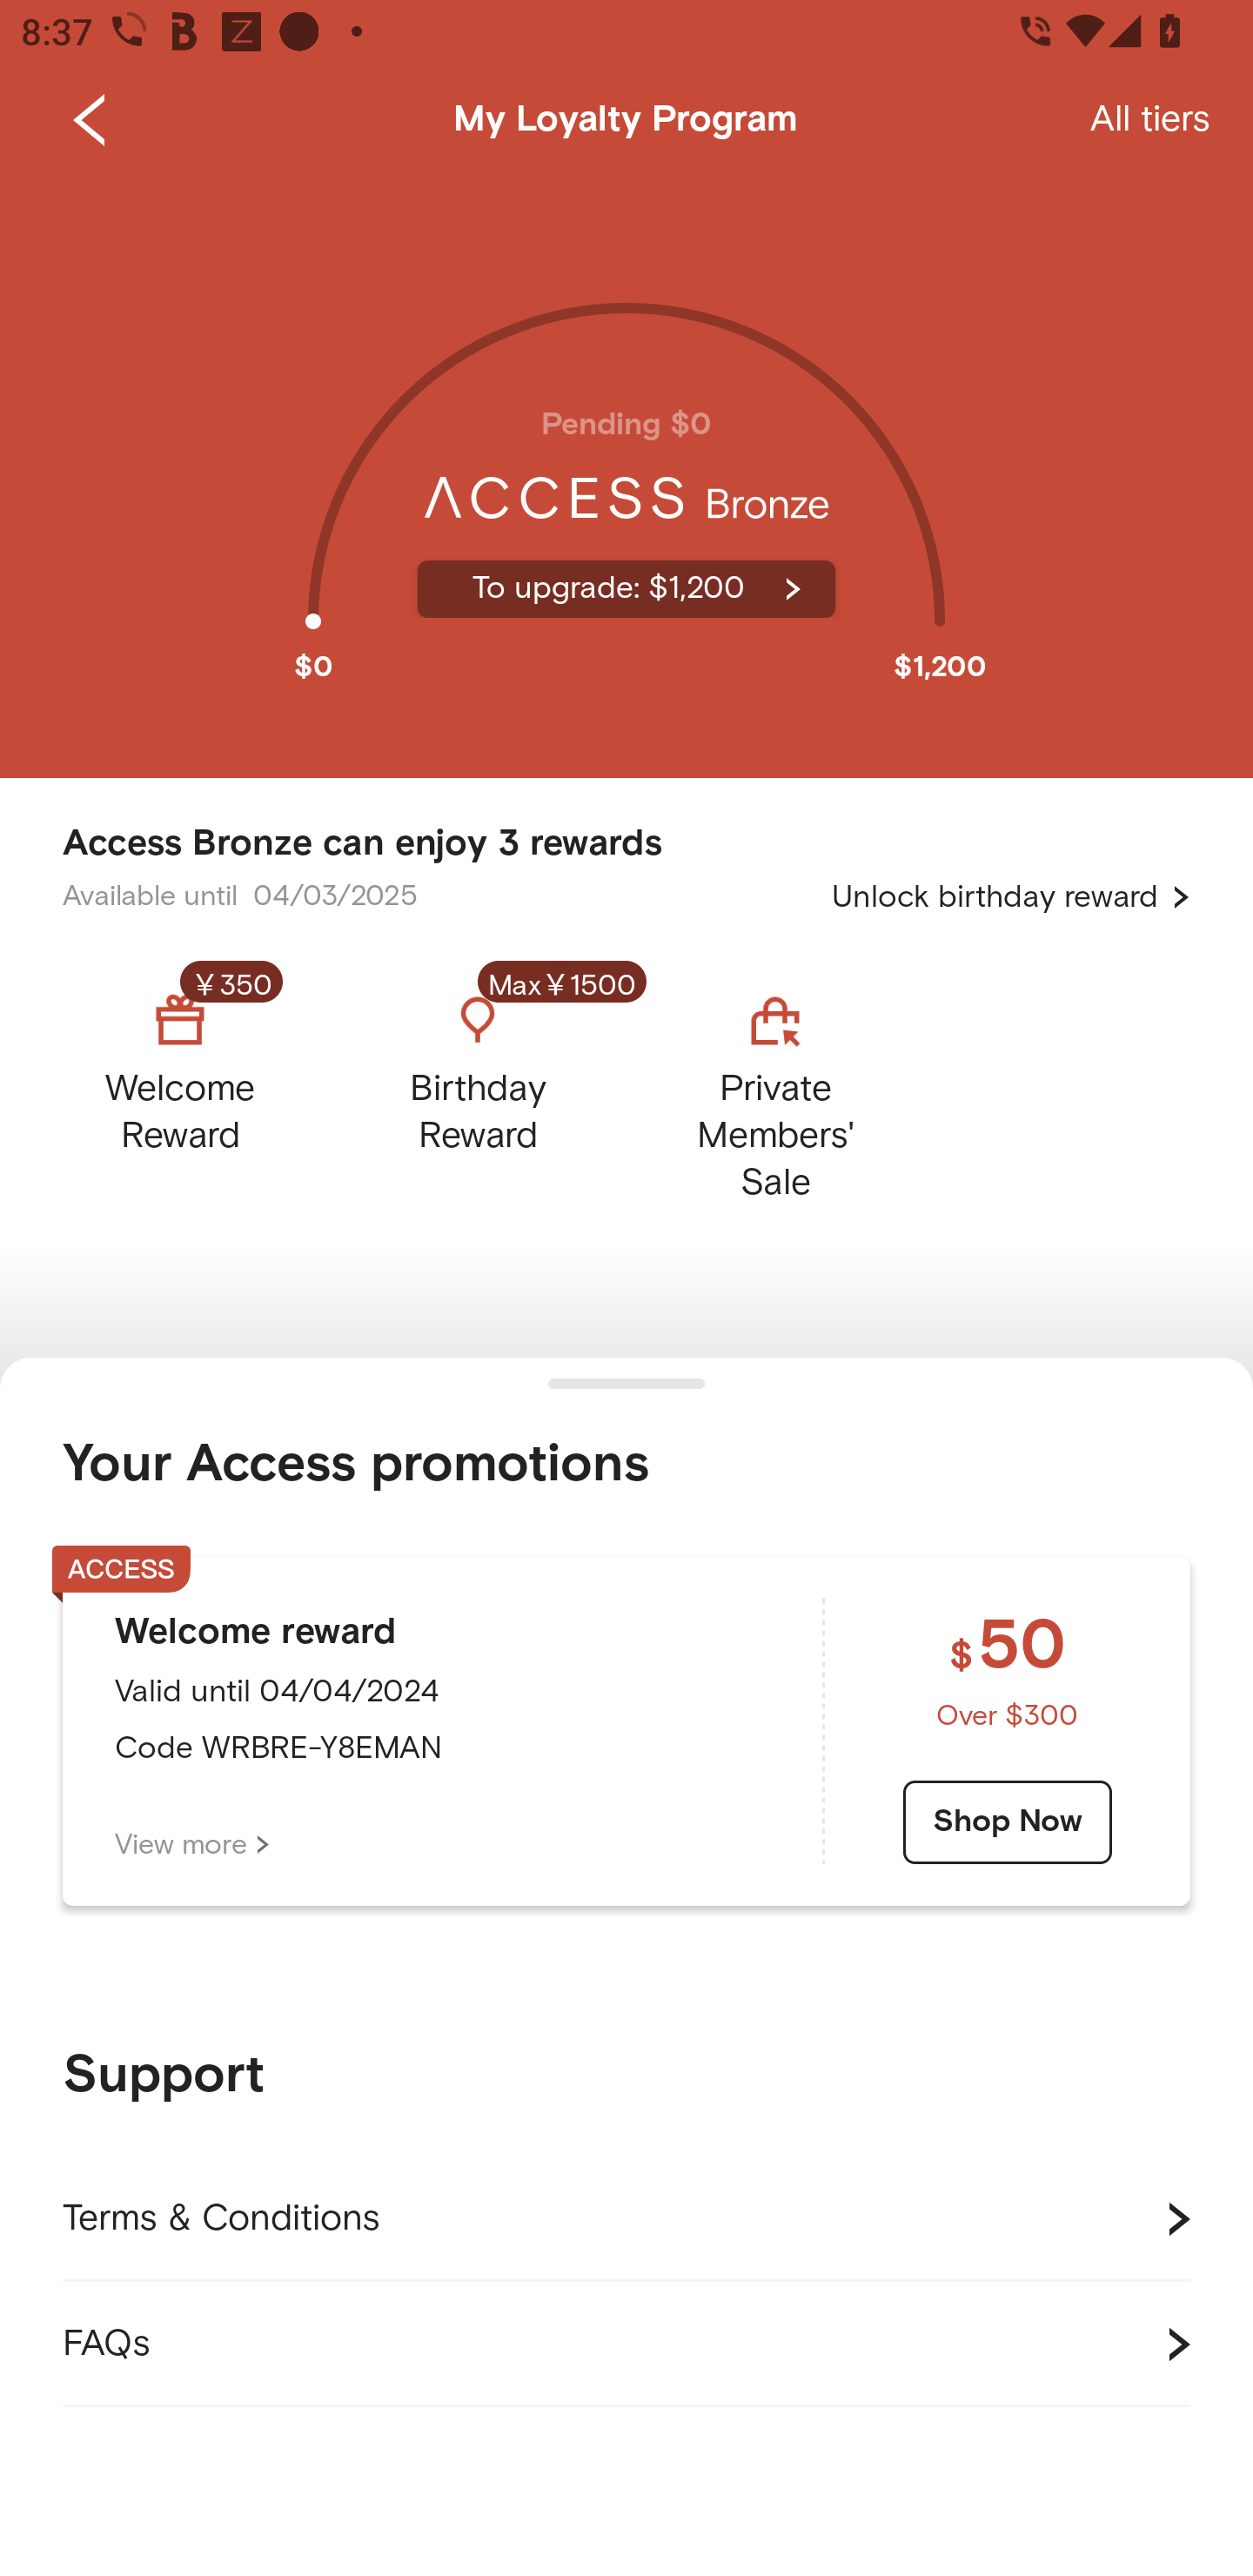 The width and height of the screenshot is (1253, 2576). What do you see at coordinates (774, 1090) in the screenshot?
I see `Private Members' Sale` at bounding box center [774, 1090].